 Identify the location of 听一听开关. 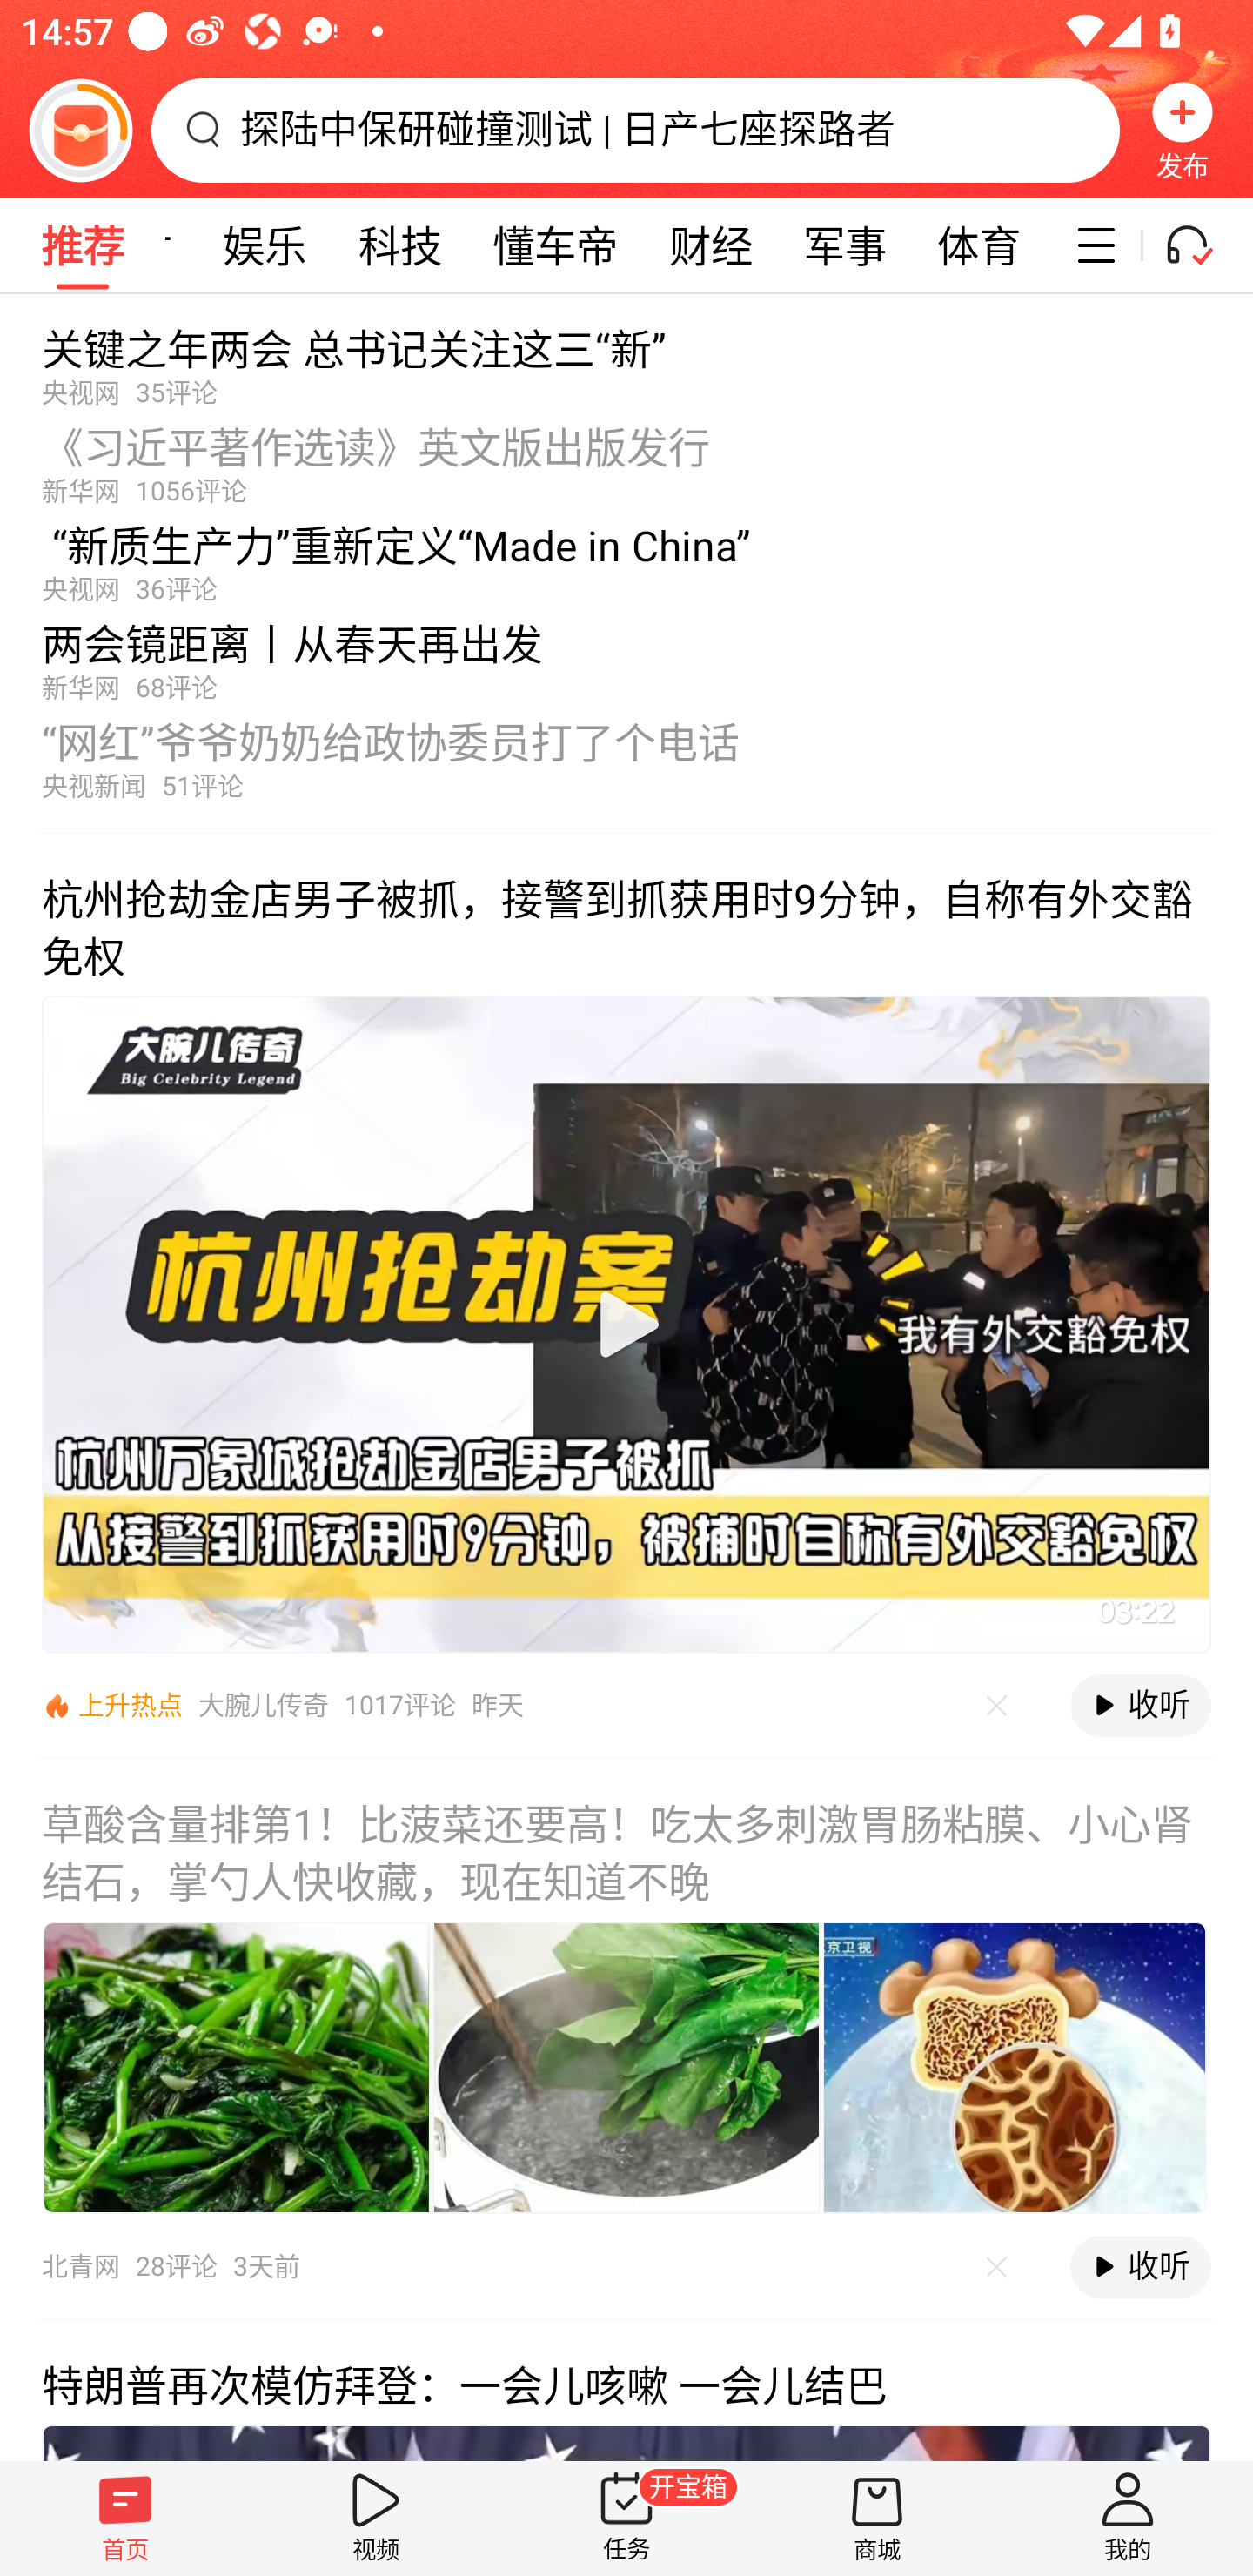
(1203, 245).